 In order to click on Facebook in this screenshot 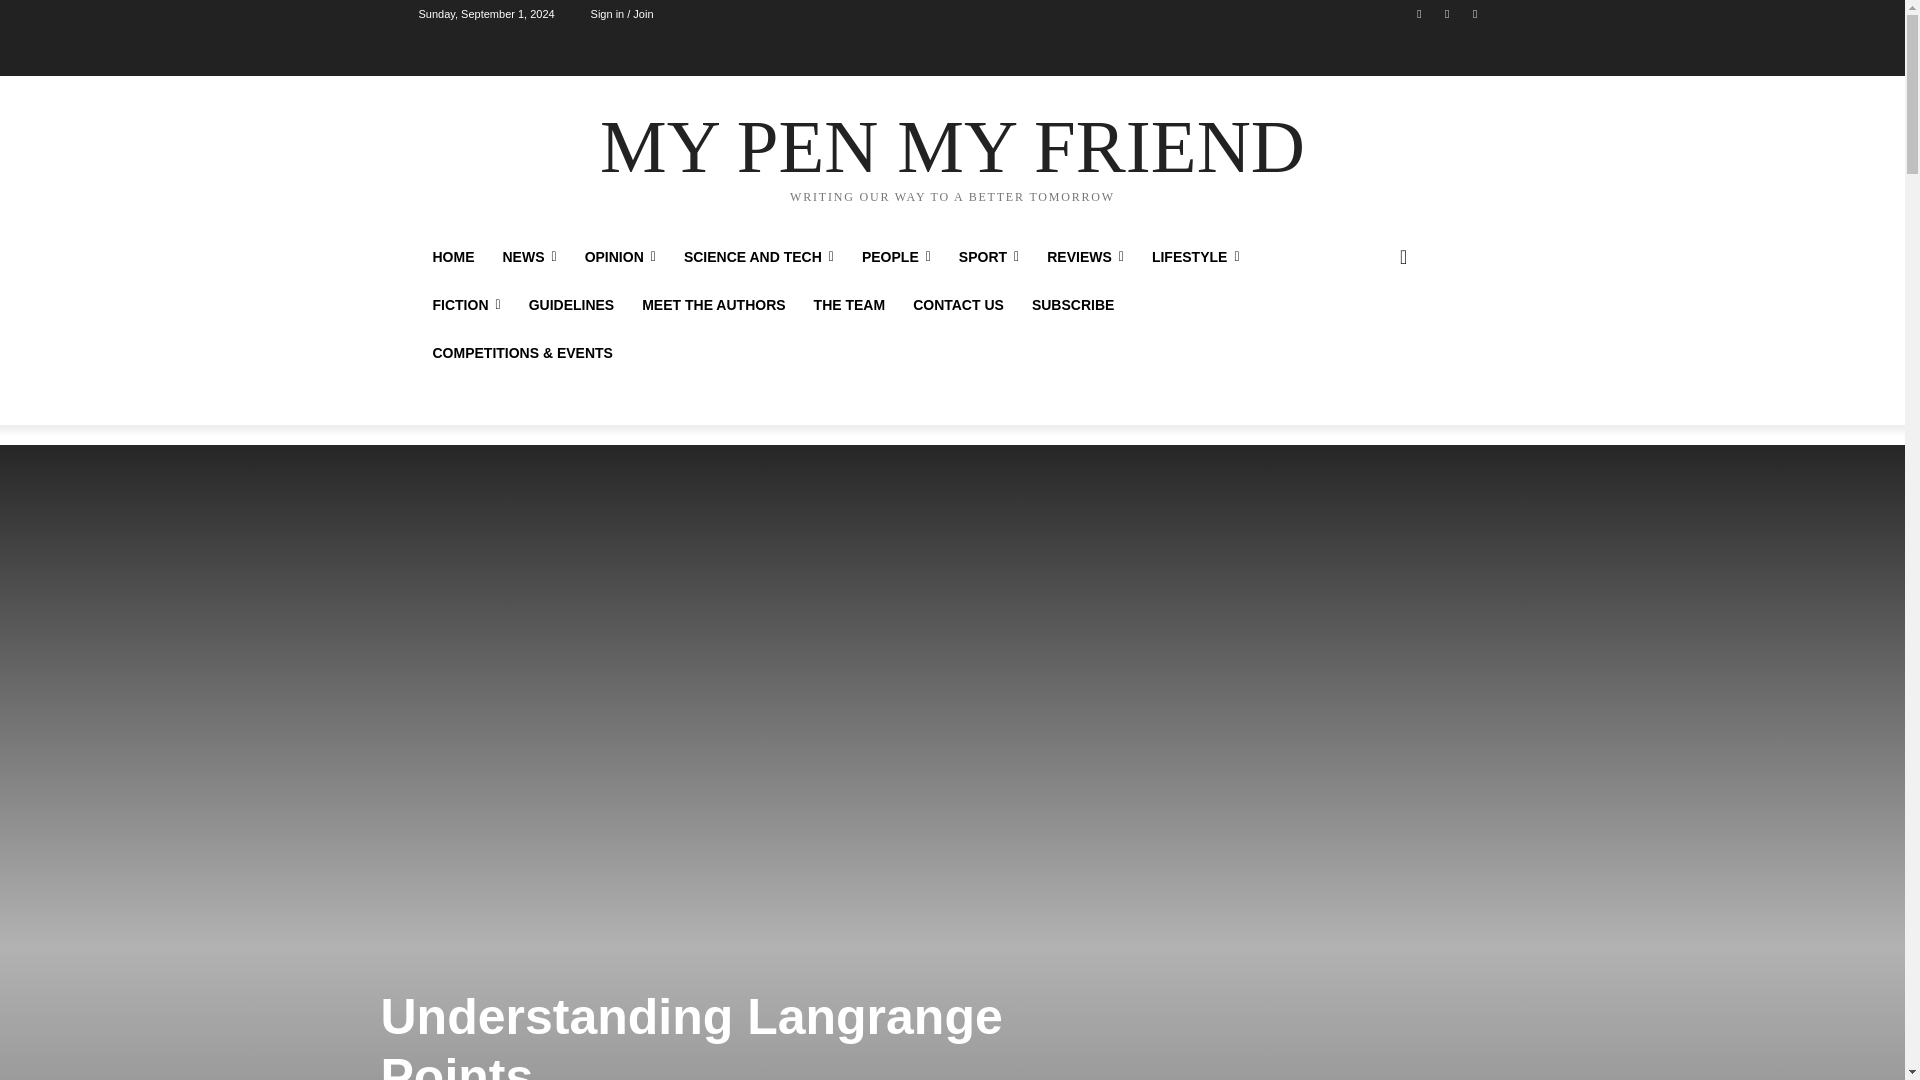, I will do `click(1418, 13)`.